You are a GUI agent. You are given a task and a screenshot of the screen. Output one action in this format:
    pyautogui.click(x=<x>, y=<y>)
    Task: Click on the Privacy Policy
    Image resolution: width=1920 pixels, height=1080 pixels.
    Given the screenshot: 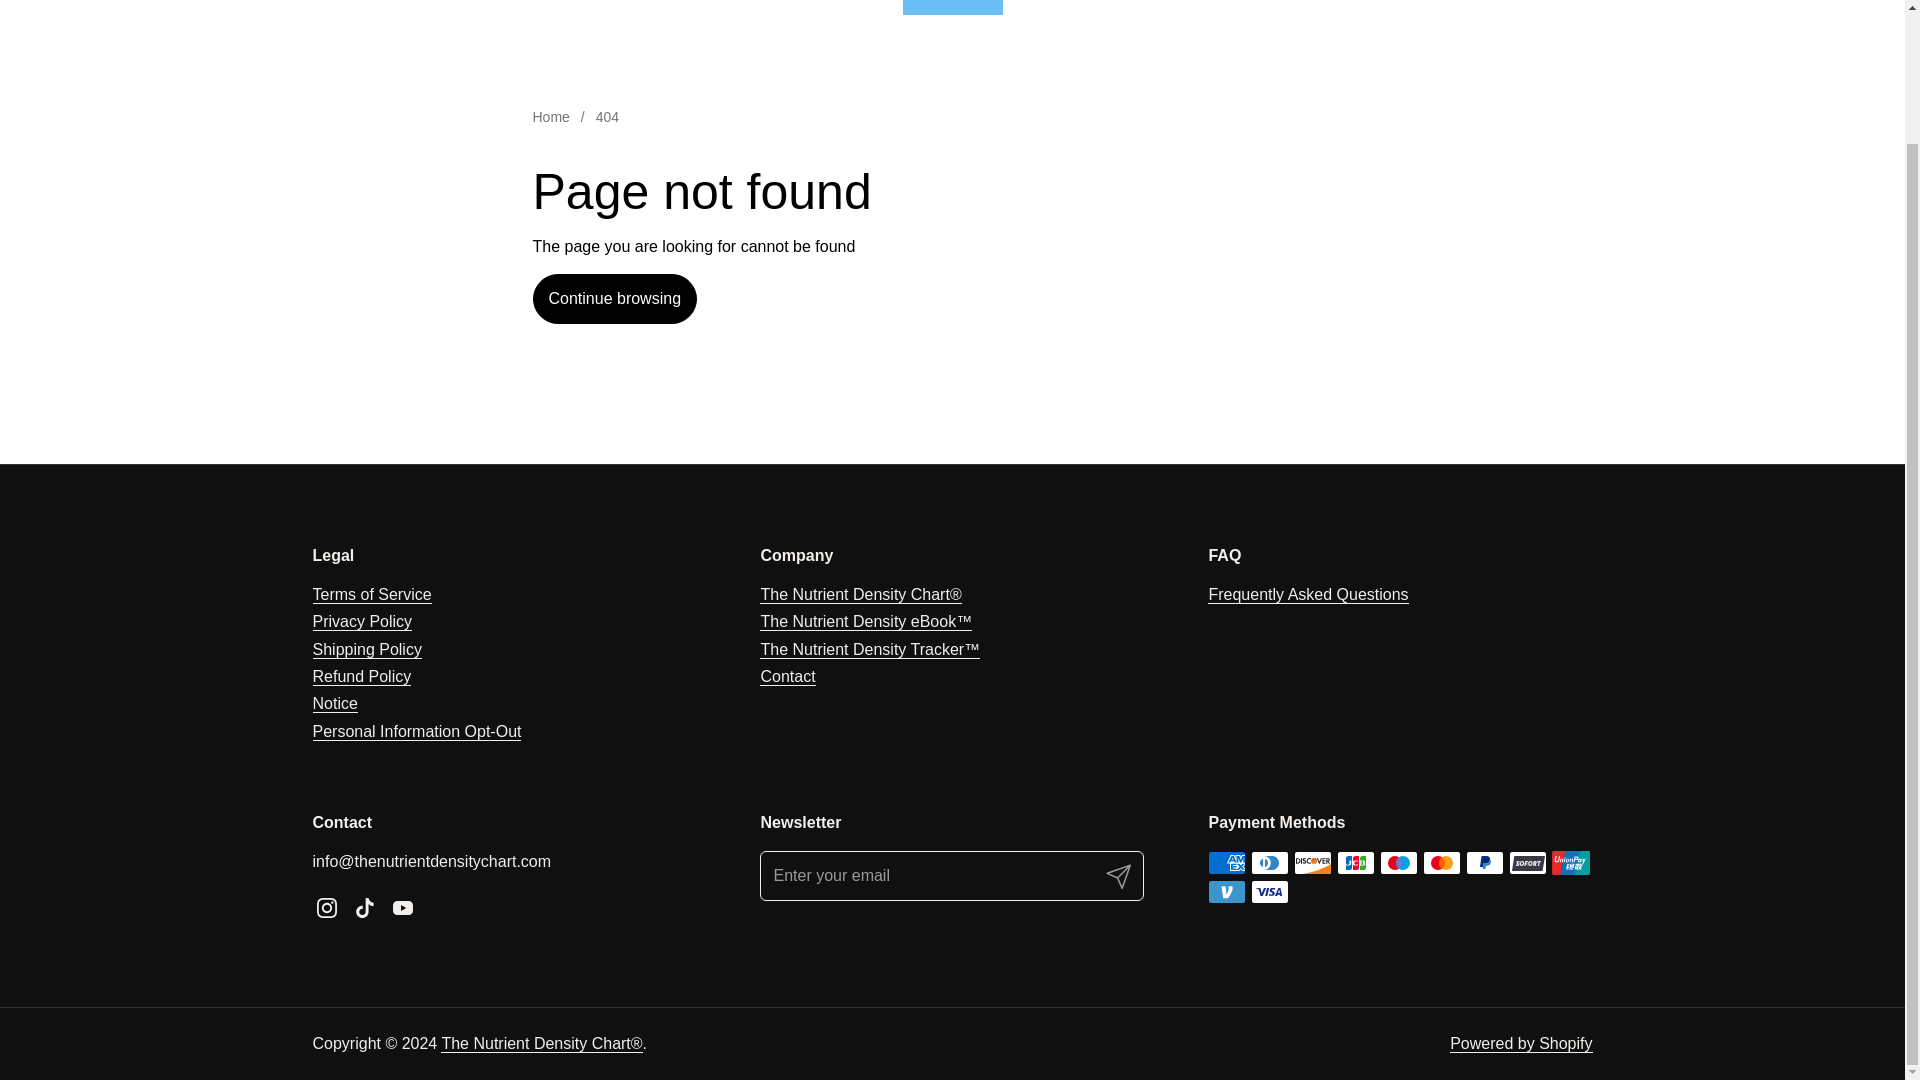 What is the action you would take?
    pyautogui.click(x=362, y=622)
    